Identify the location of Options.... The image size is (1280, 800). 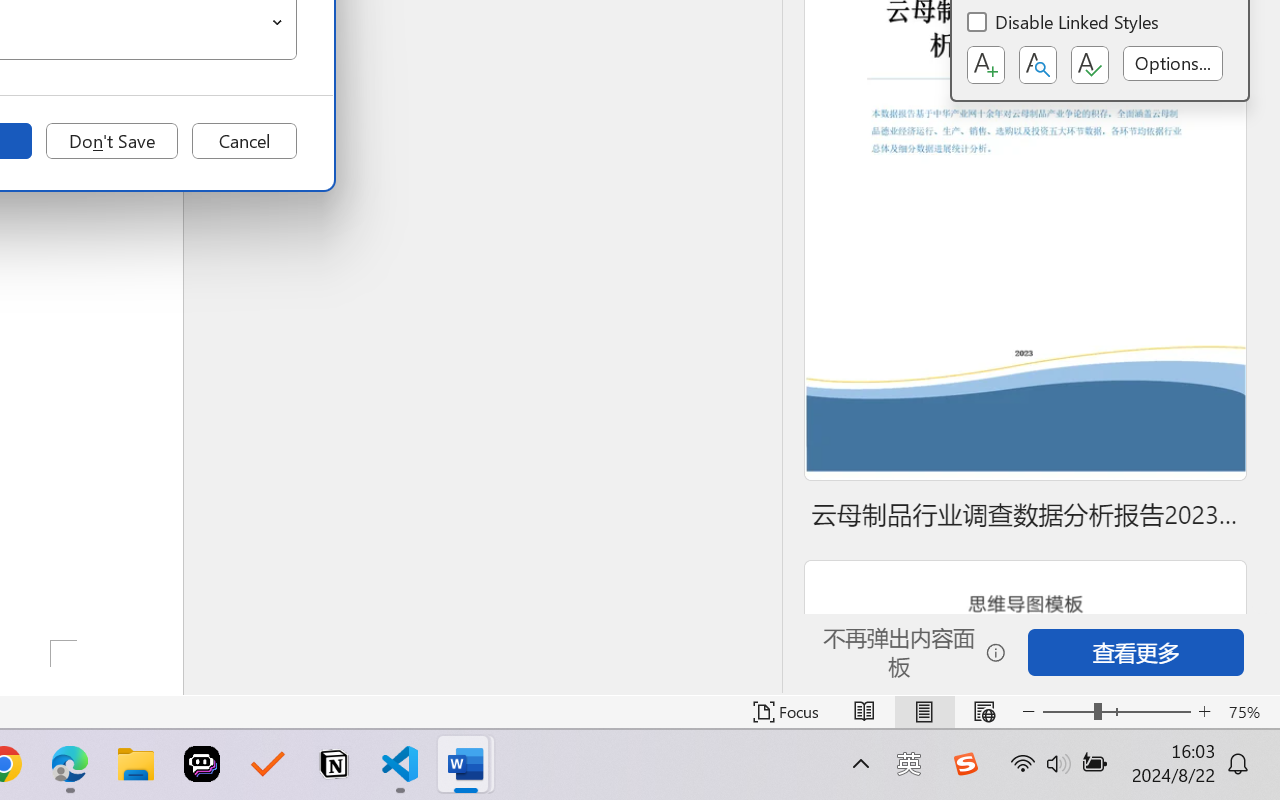
(1172, 63).